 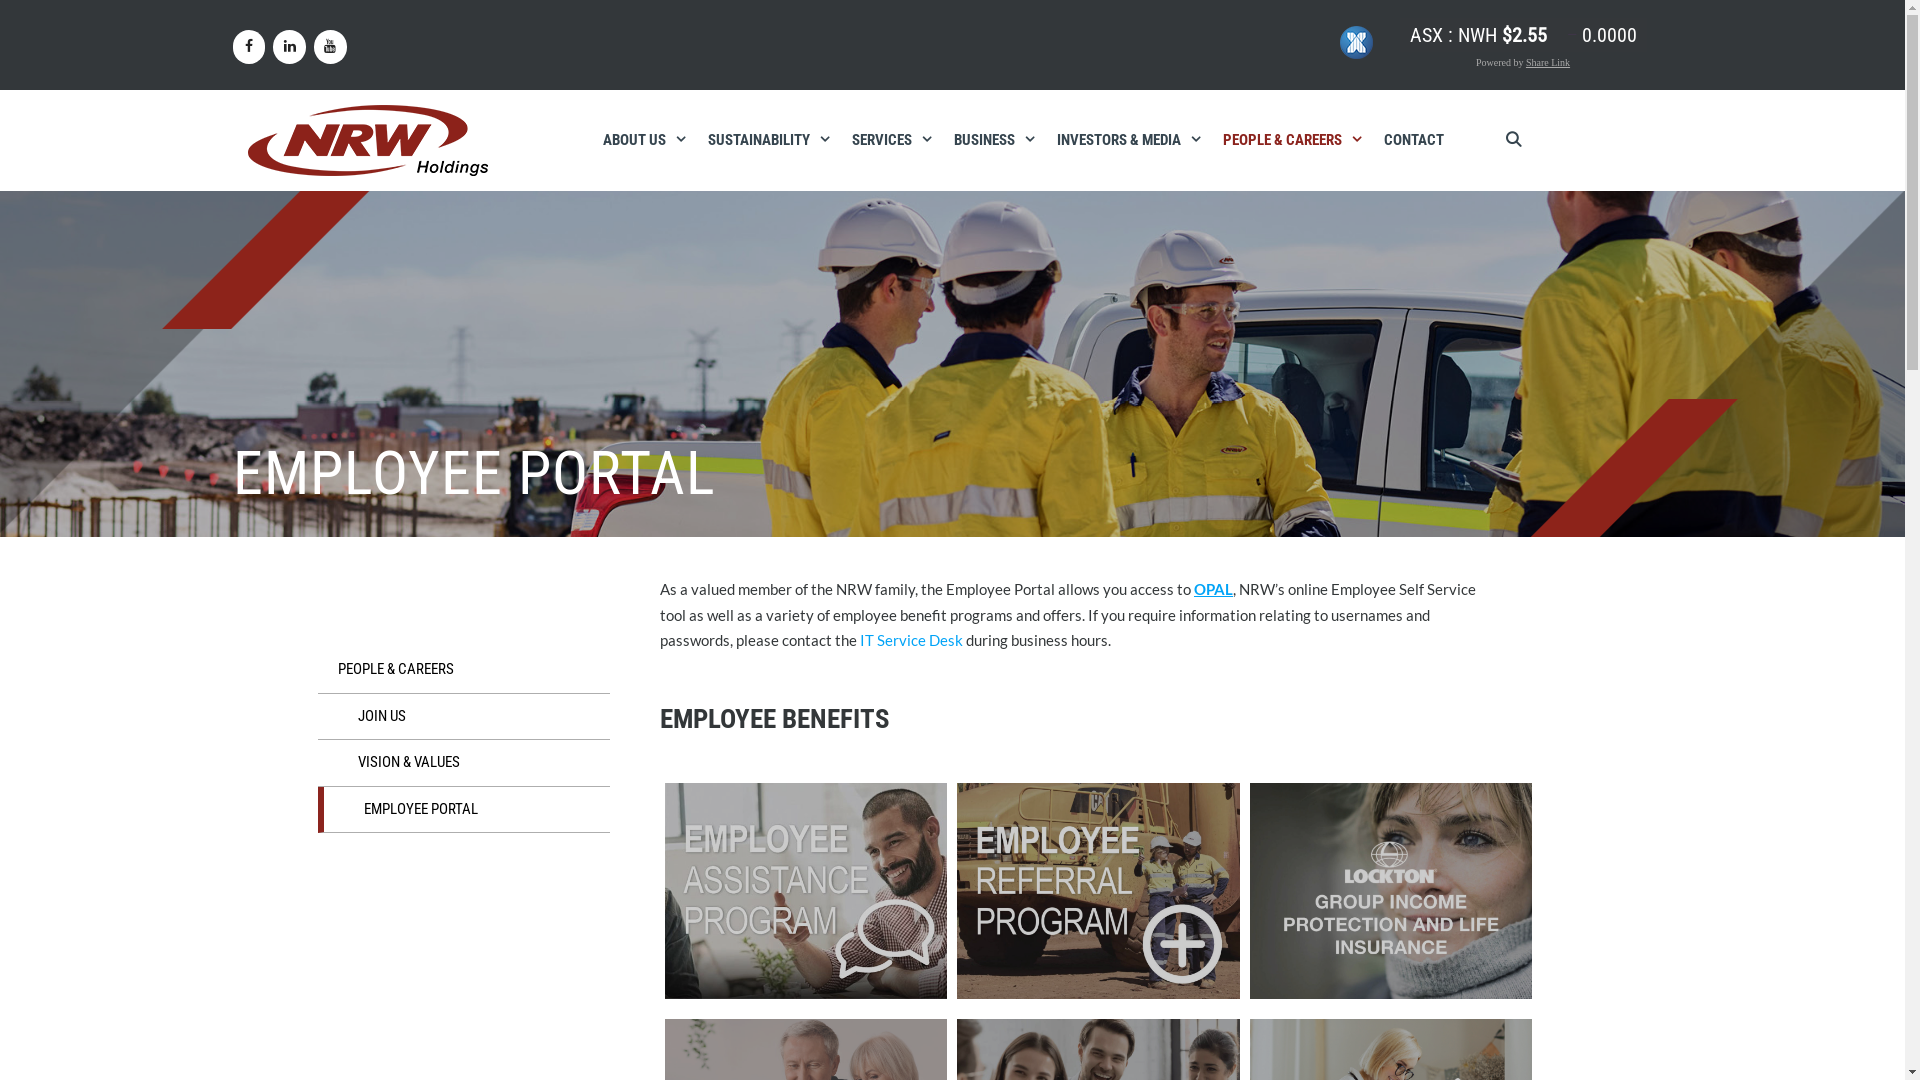 What do you see at coordinates (1129, 140) in the screenshot?
I see `INVESTORS & MEDIA` at bounding box center [1129, 140].